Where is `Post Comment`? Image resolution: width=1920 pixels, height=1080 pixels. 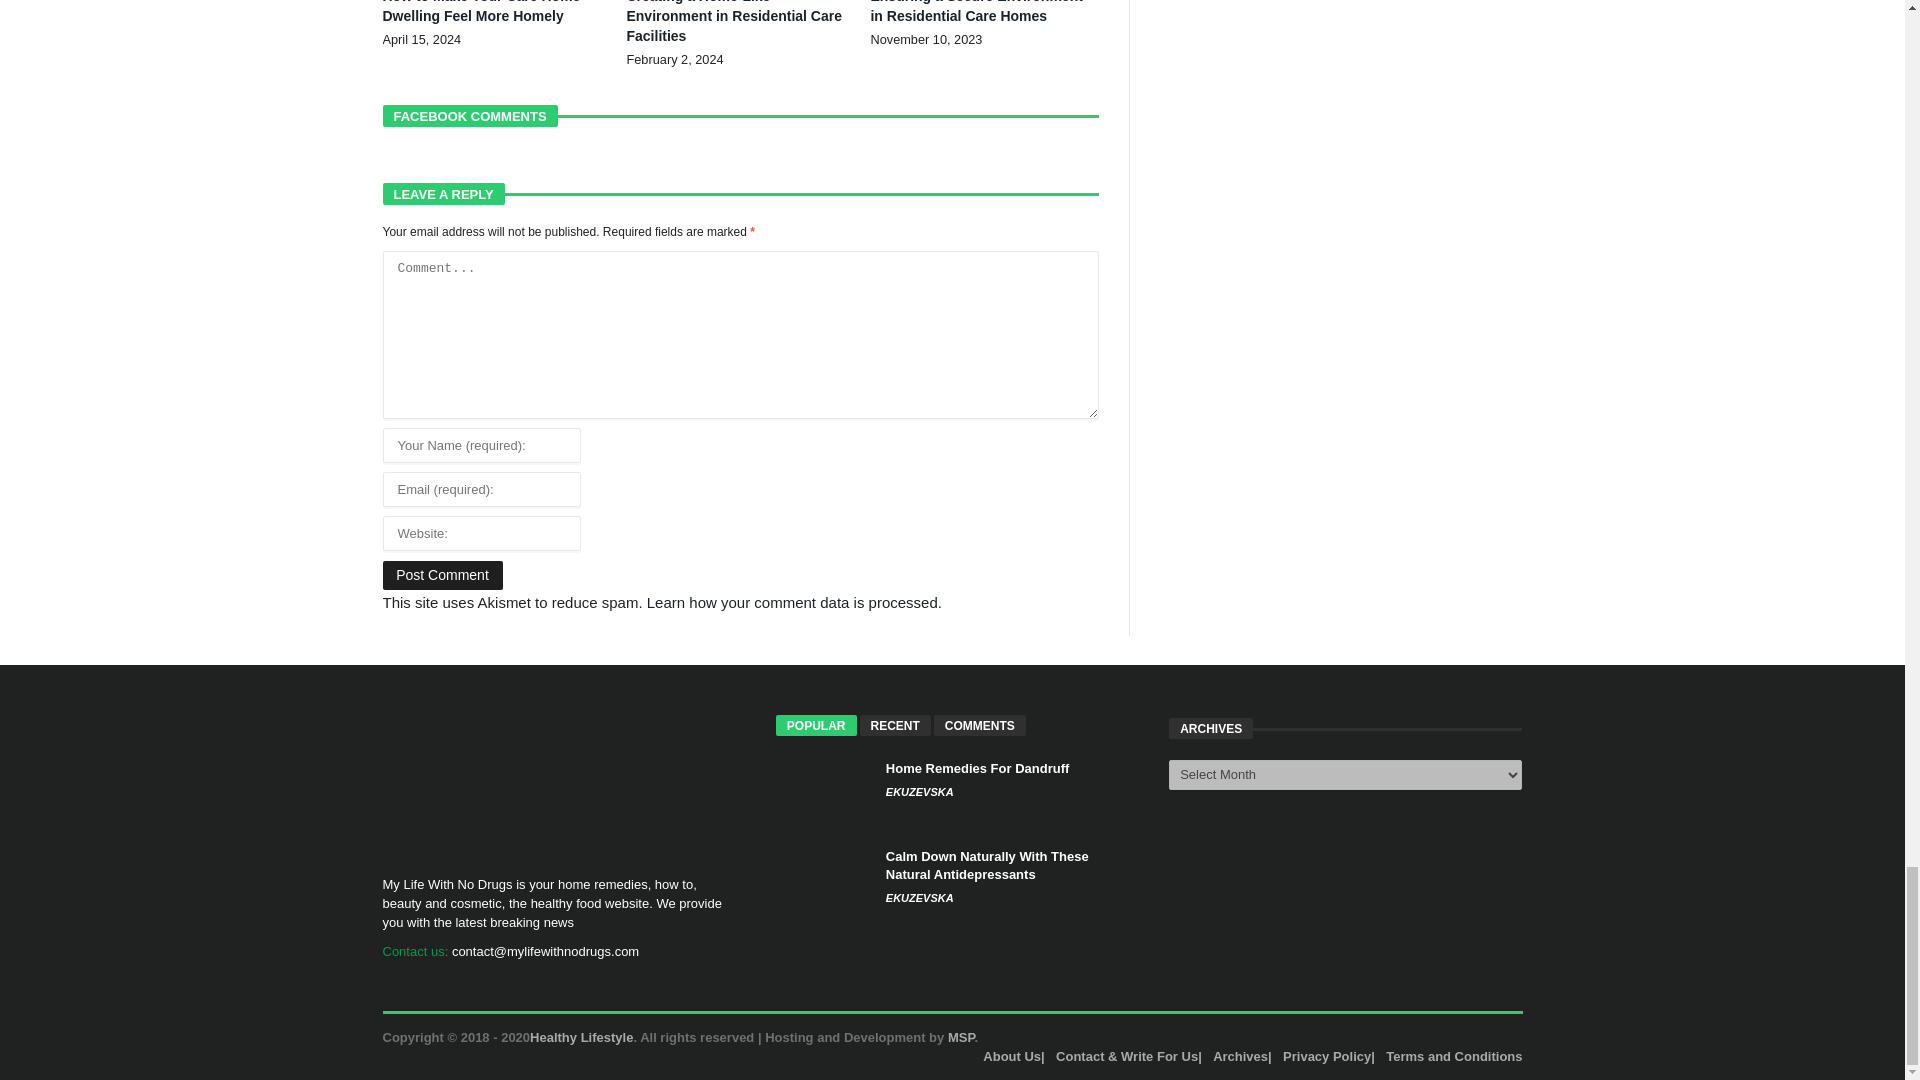 Post Comment is located at coordinates (442, 574).